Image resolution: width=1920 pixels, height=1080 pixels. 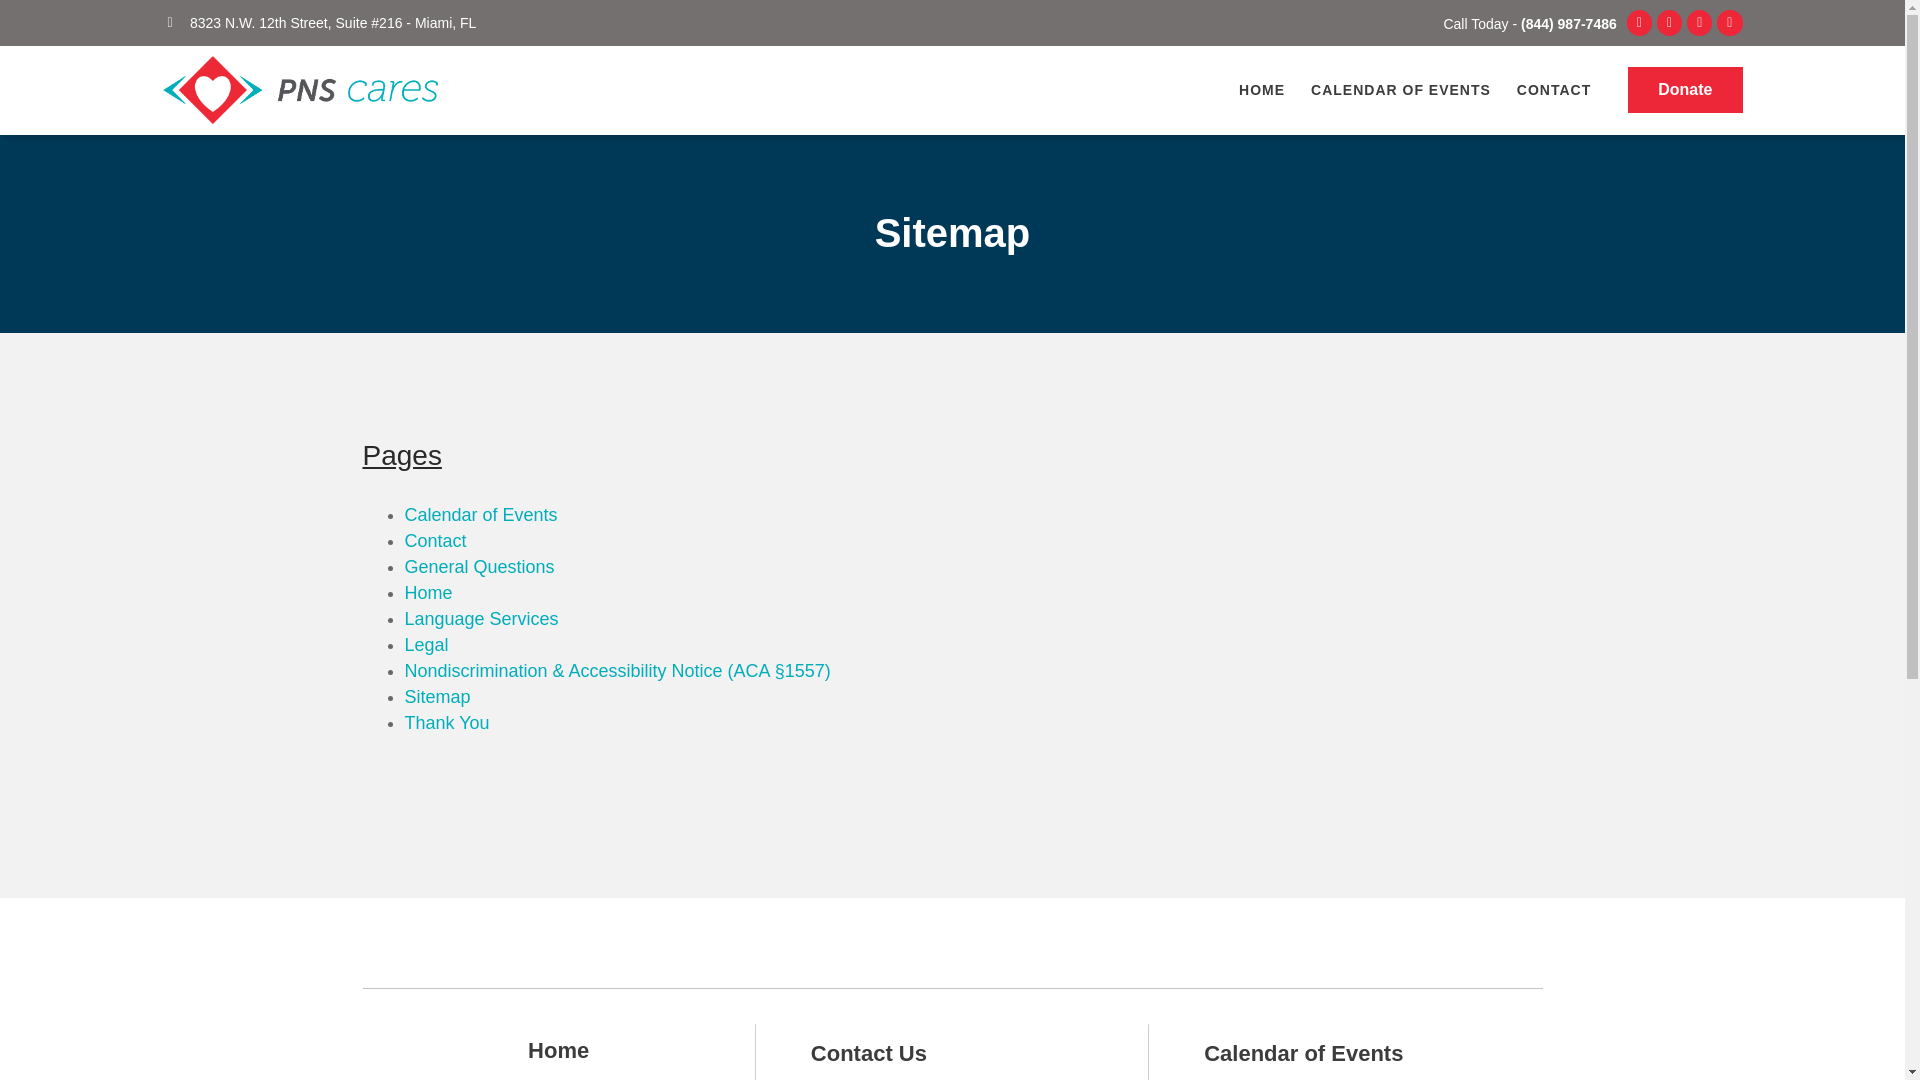 What do you see at coordinates (434, 540) in the screenshot?
I see `Contact` at bounding box center [434, 540].